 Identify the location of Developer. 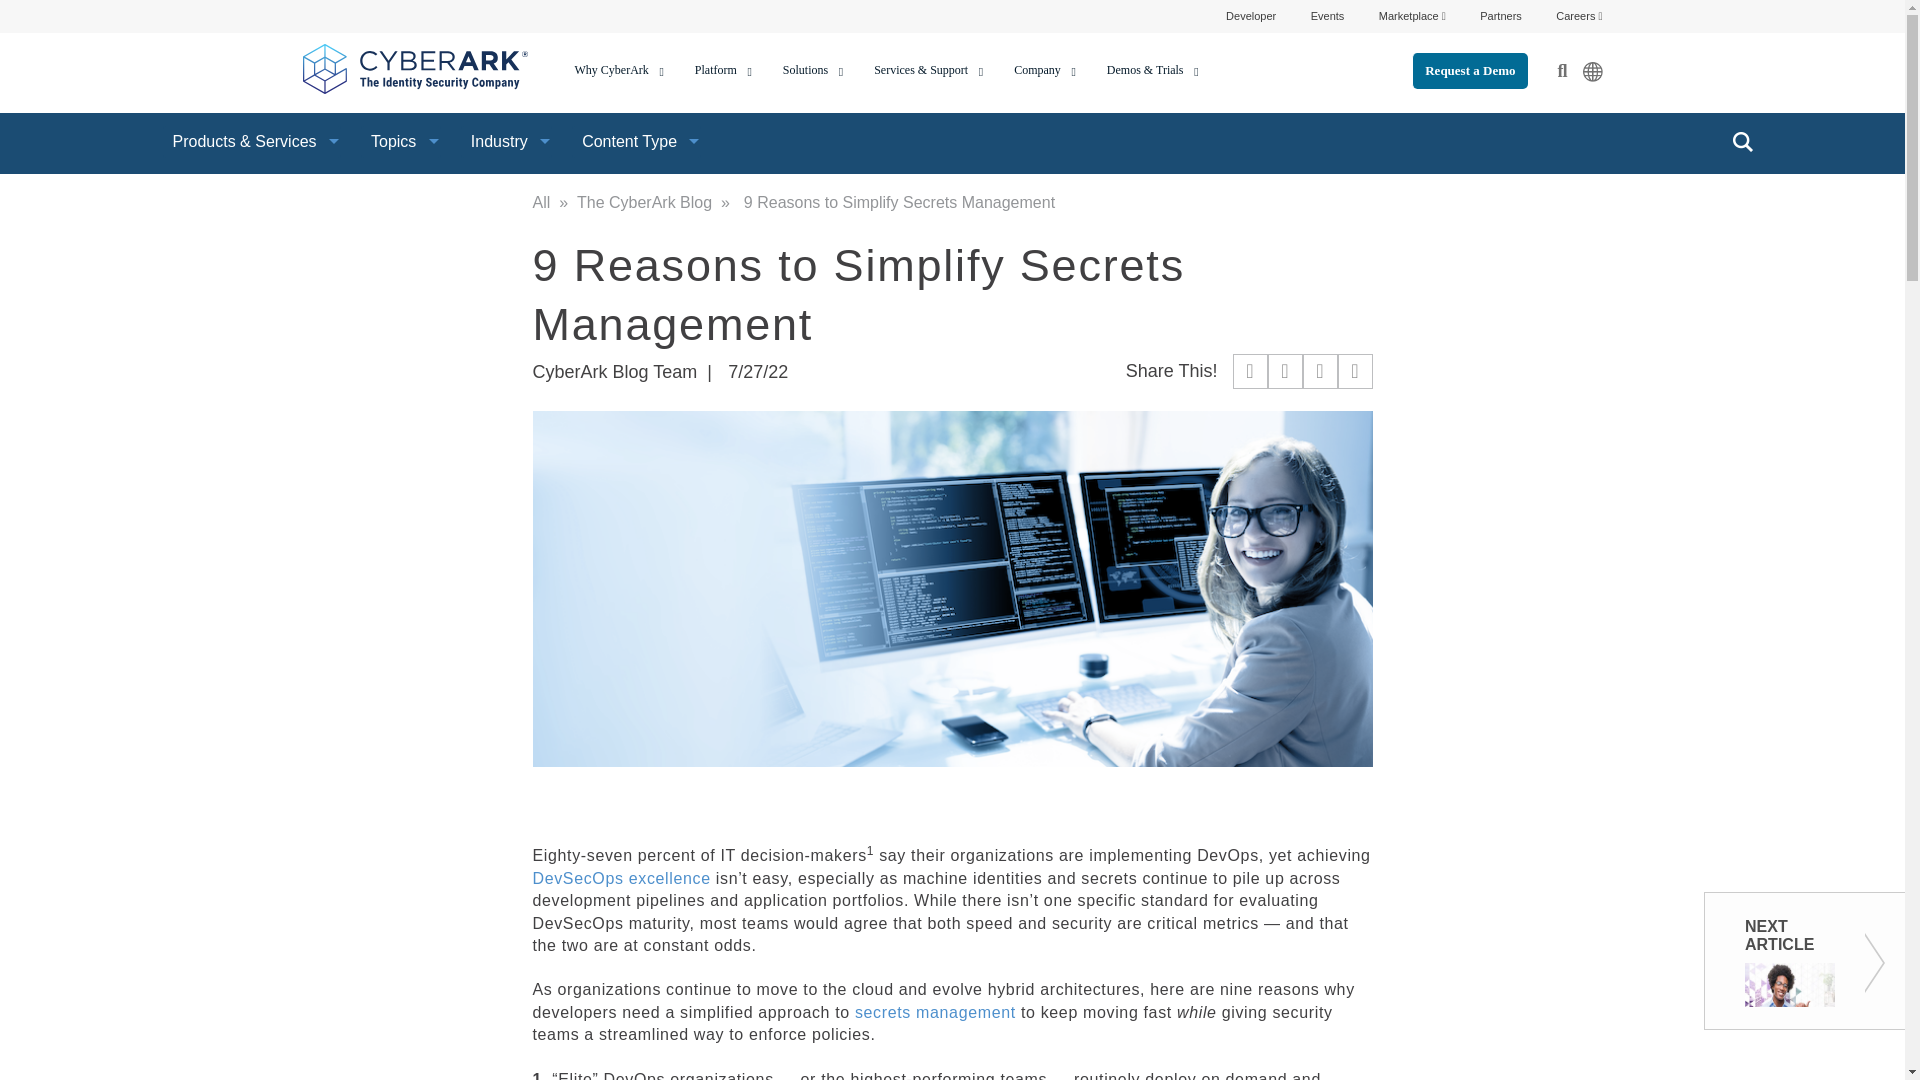
(1251, 15).